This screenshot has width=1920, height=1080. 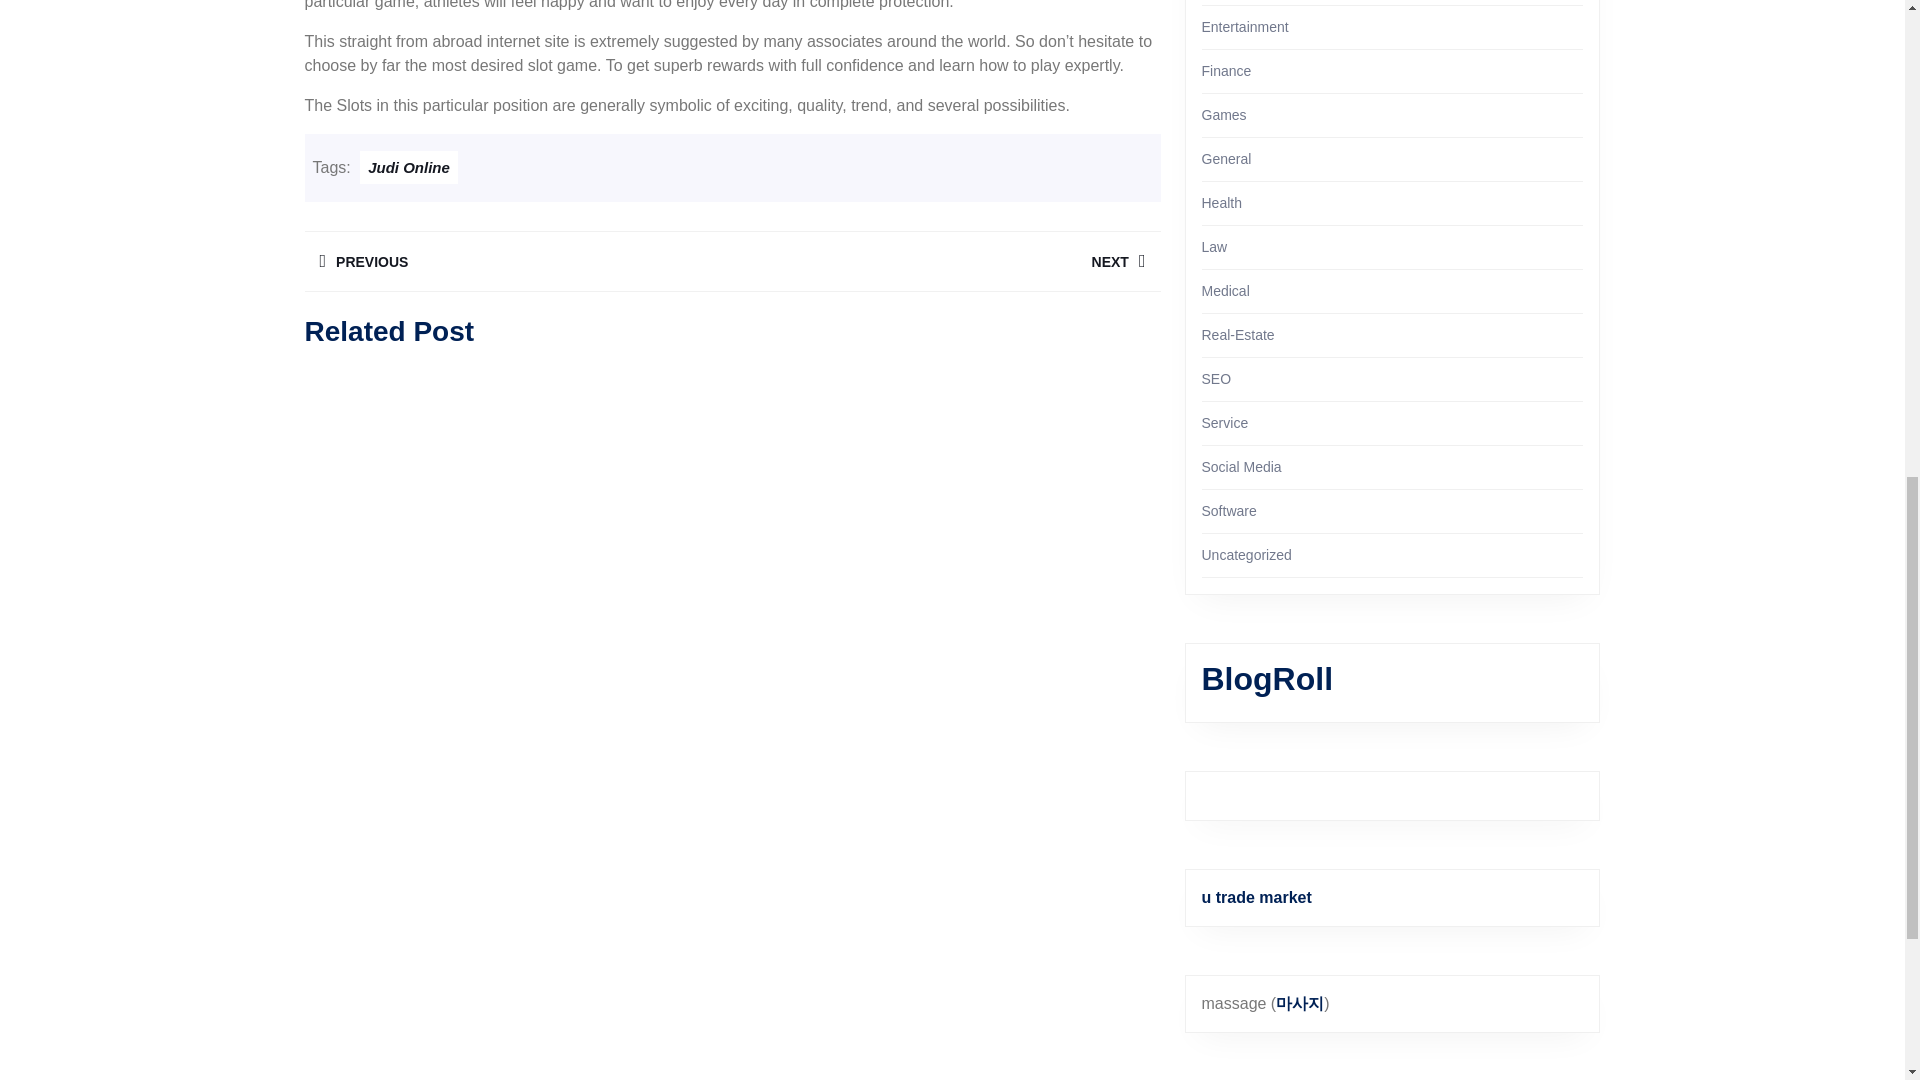 I want to click on Health, so click(x=1222, y=202).